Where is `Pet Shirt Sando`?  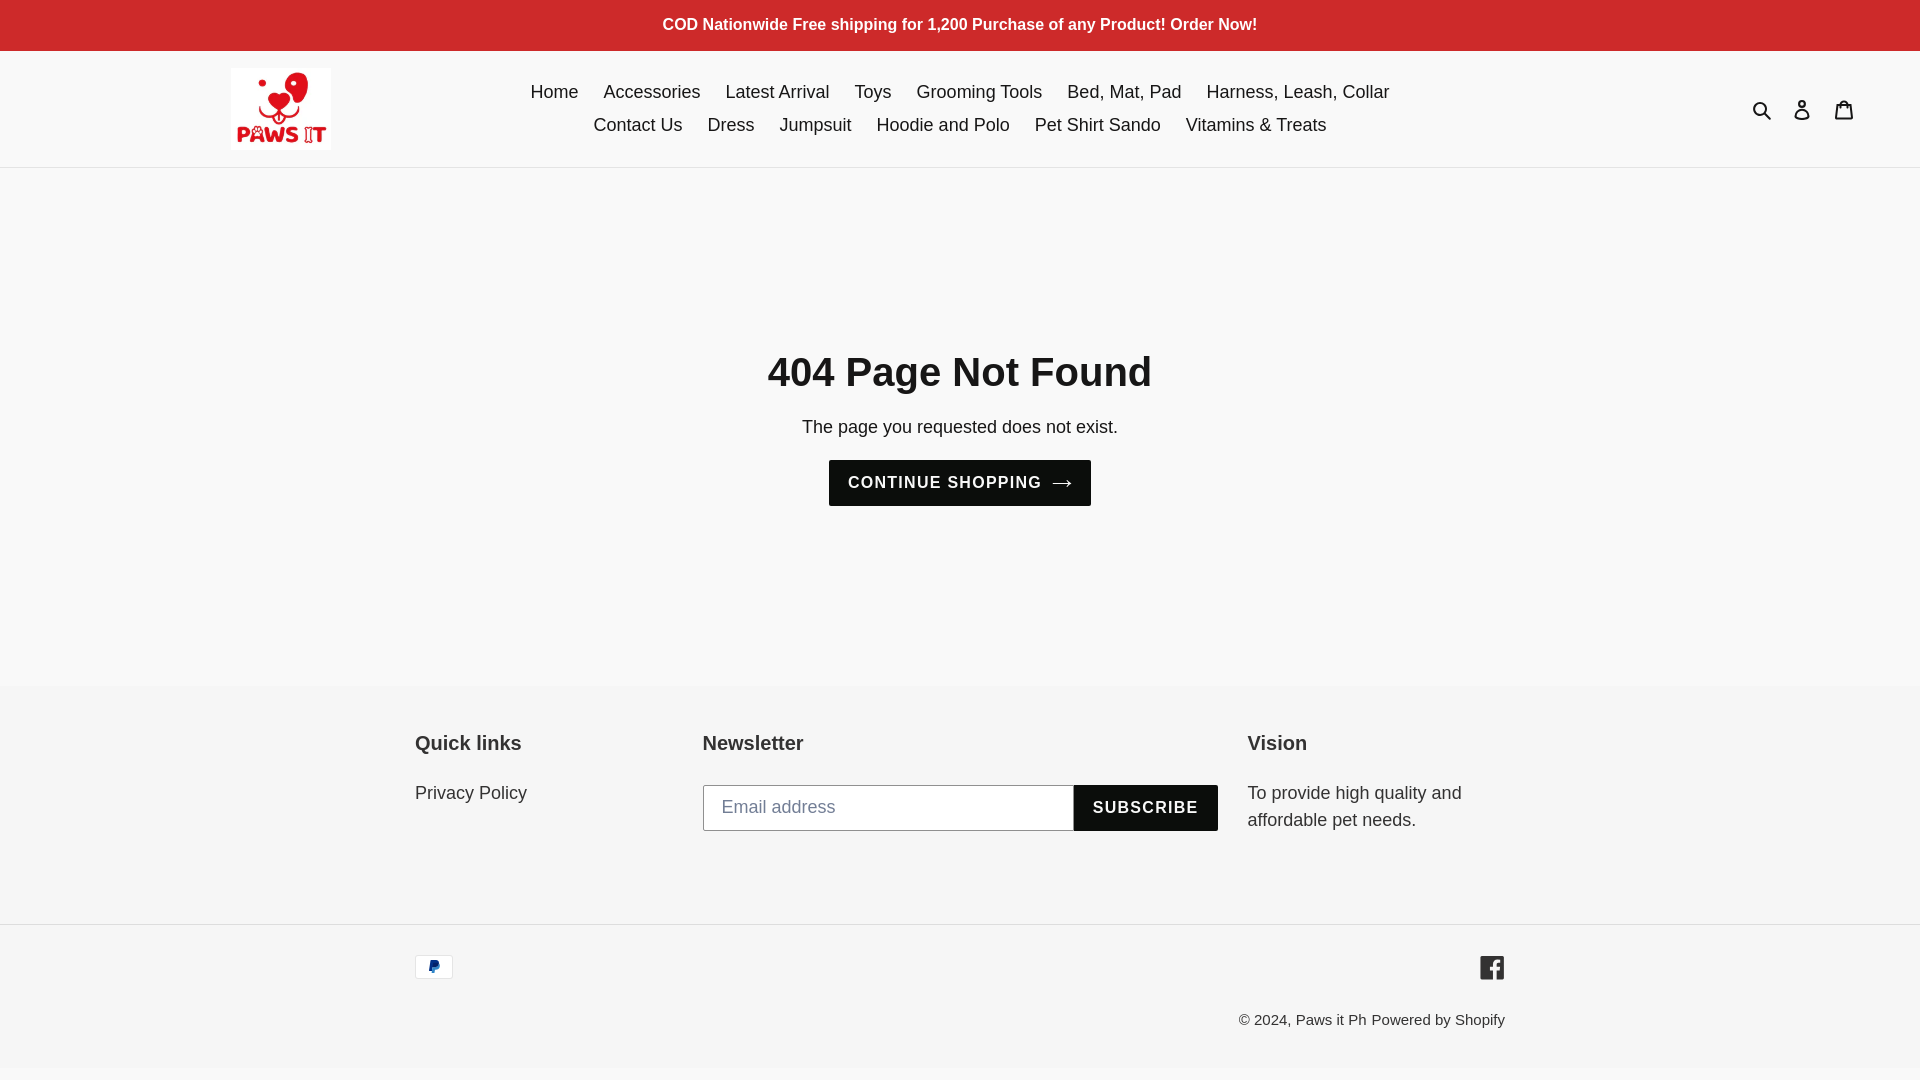
Pet Shirt Sando is located at coordinates (1098, 125).